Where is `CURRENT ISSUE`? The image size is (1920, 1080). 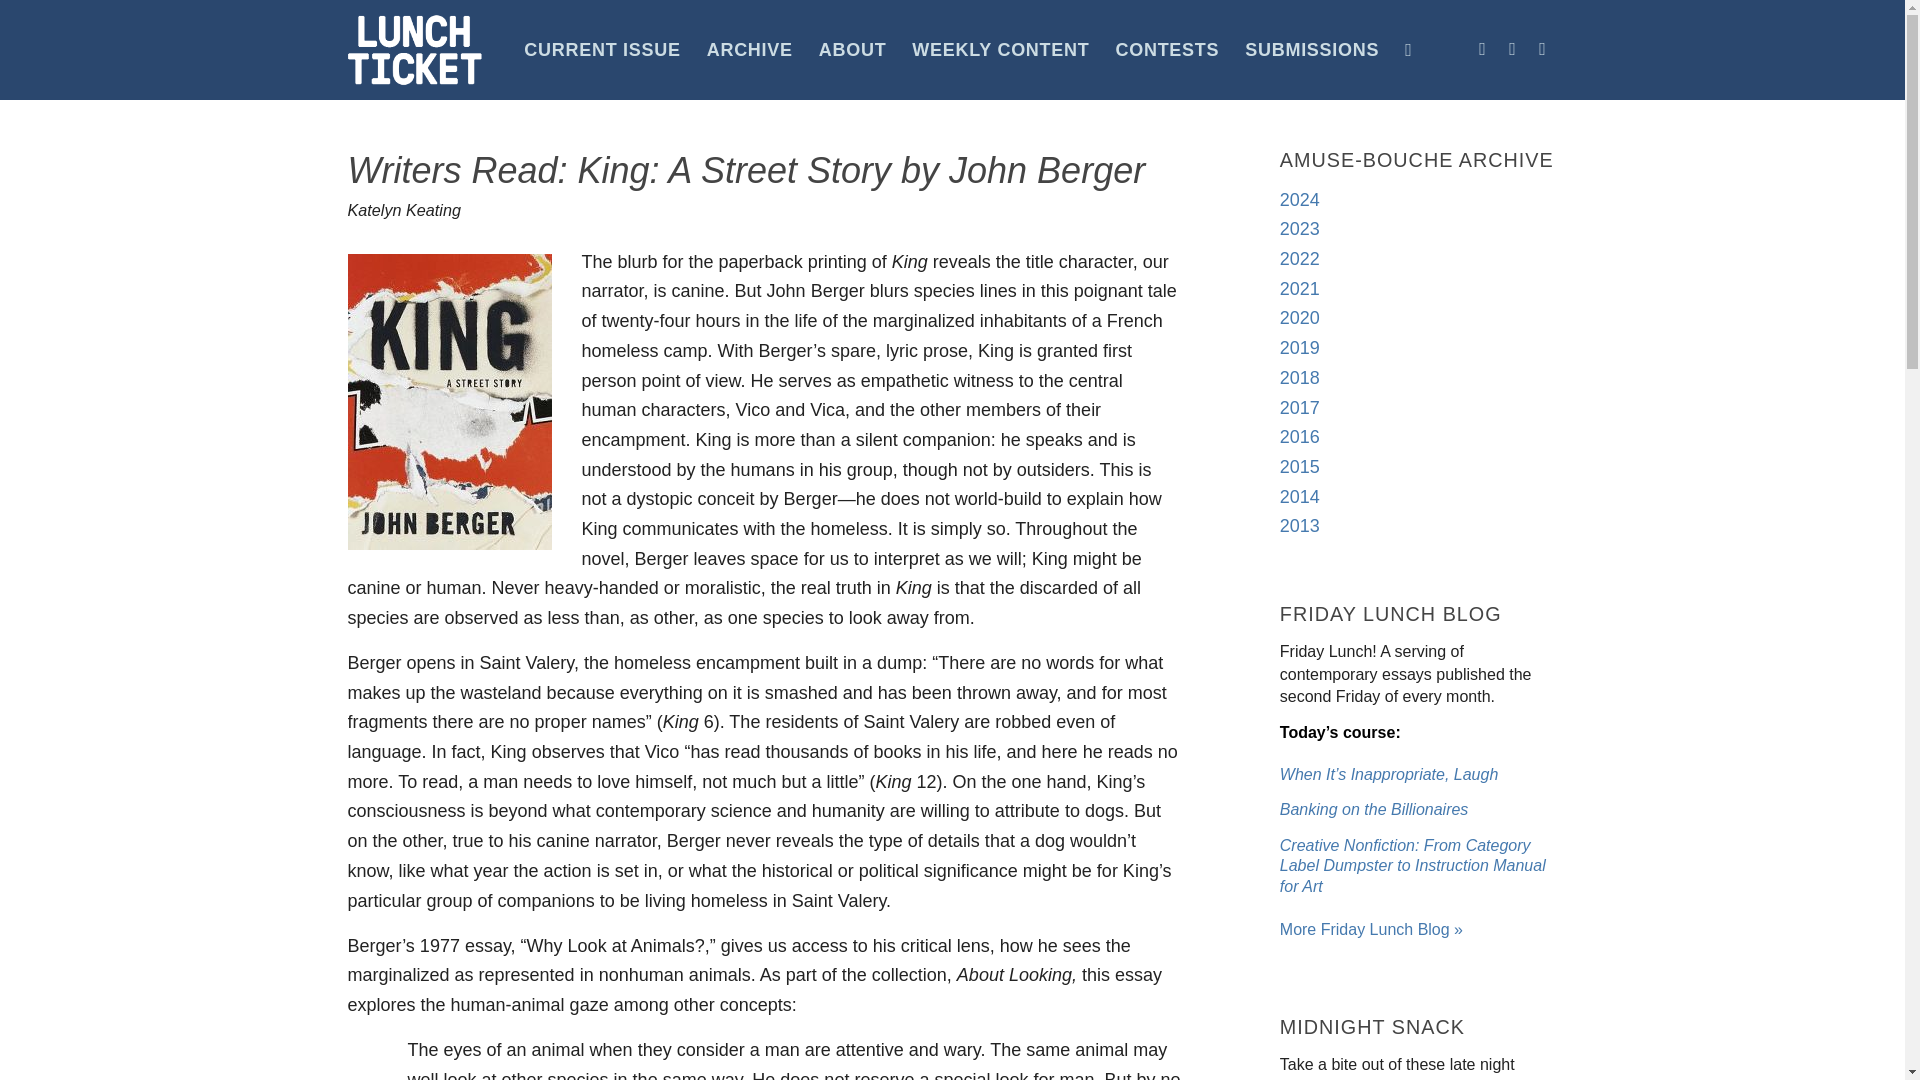
CURRENT ISSUE is located at coordinates (602, 50).